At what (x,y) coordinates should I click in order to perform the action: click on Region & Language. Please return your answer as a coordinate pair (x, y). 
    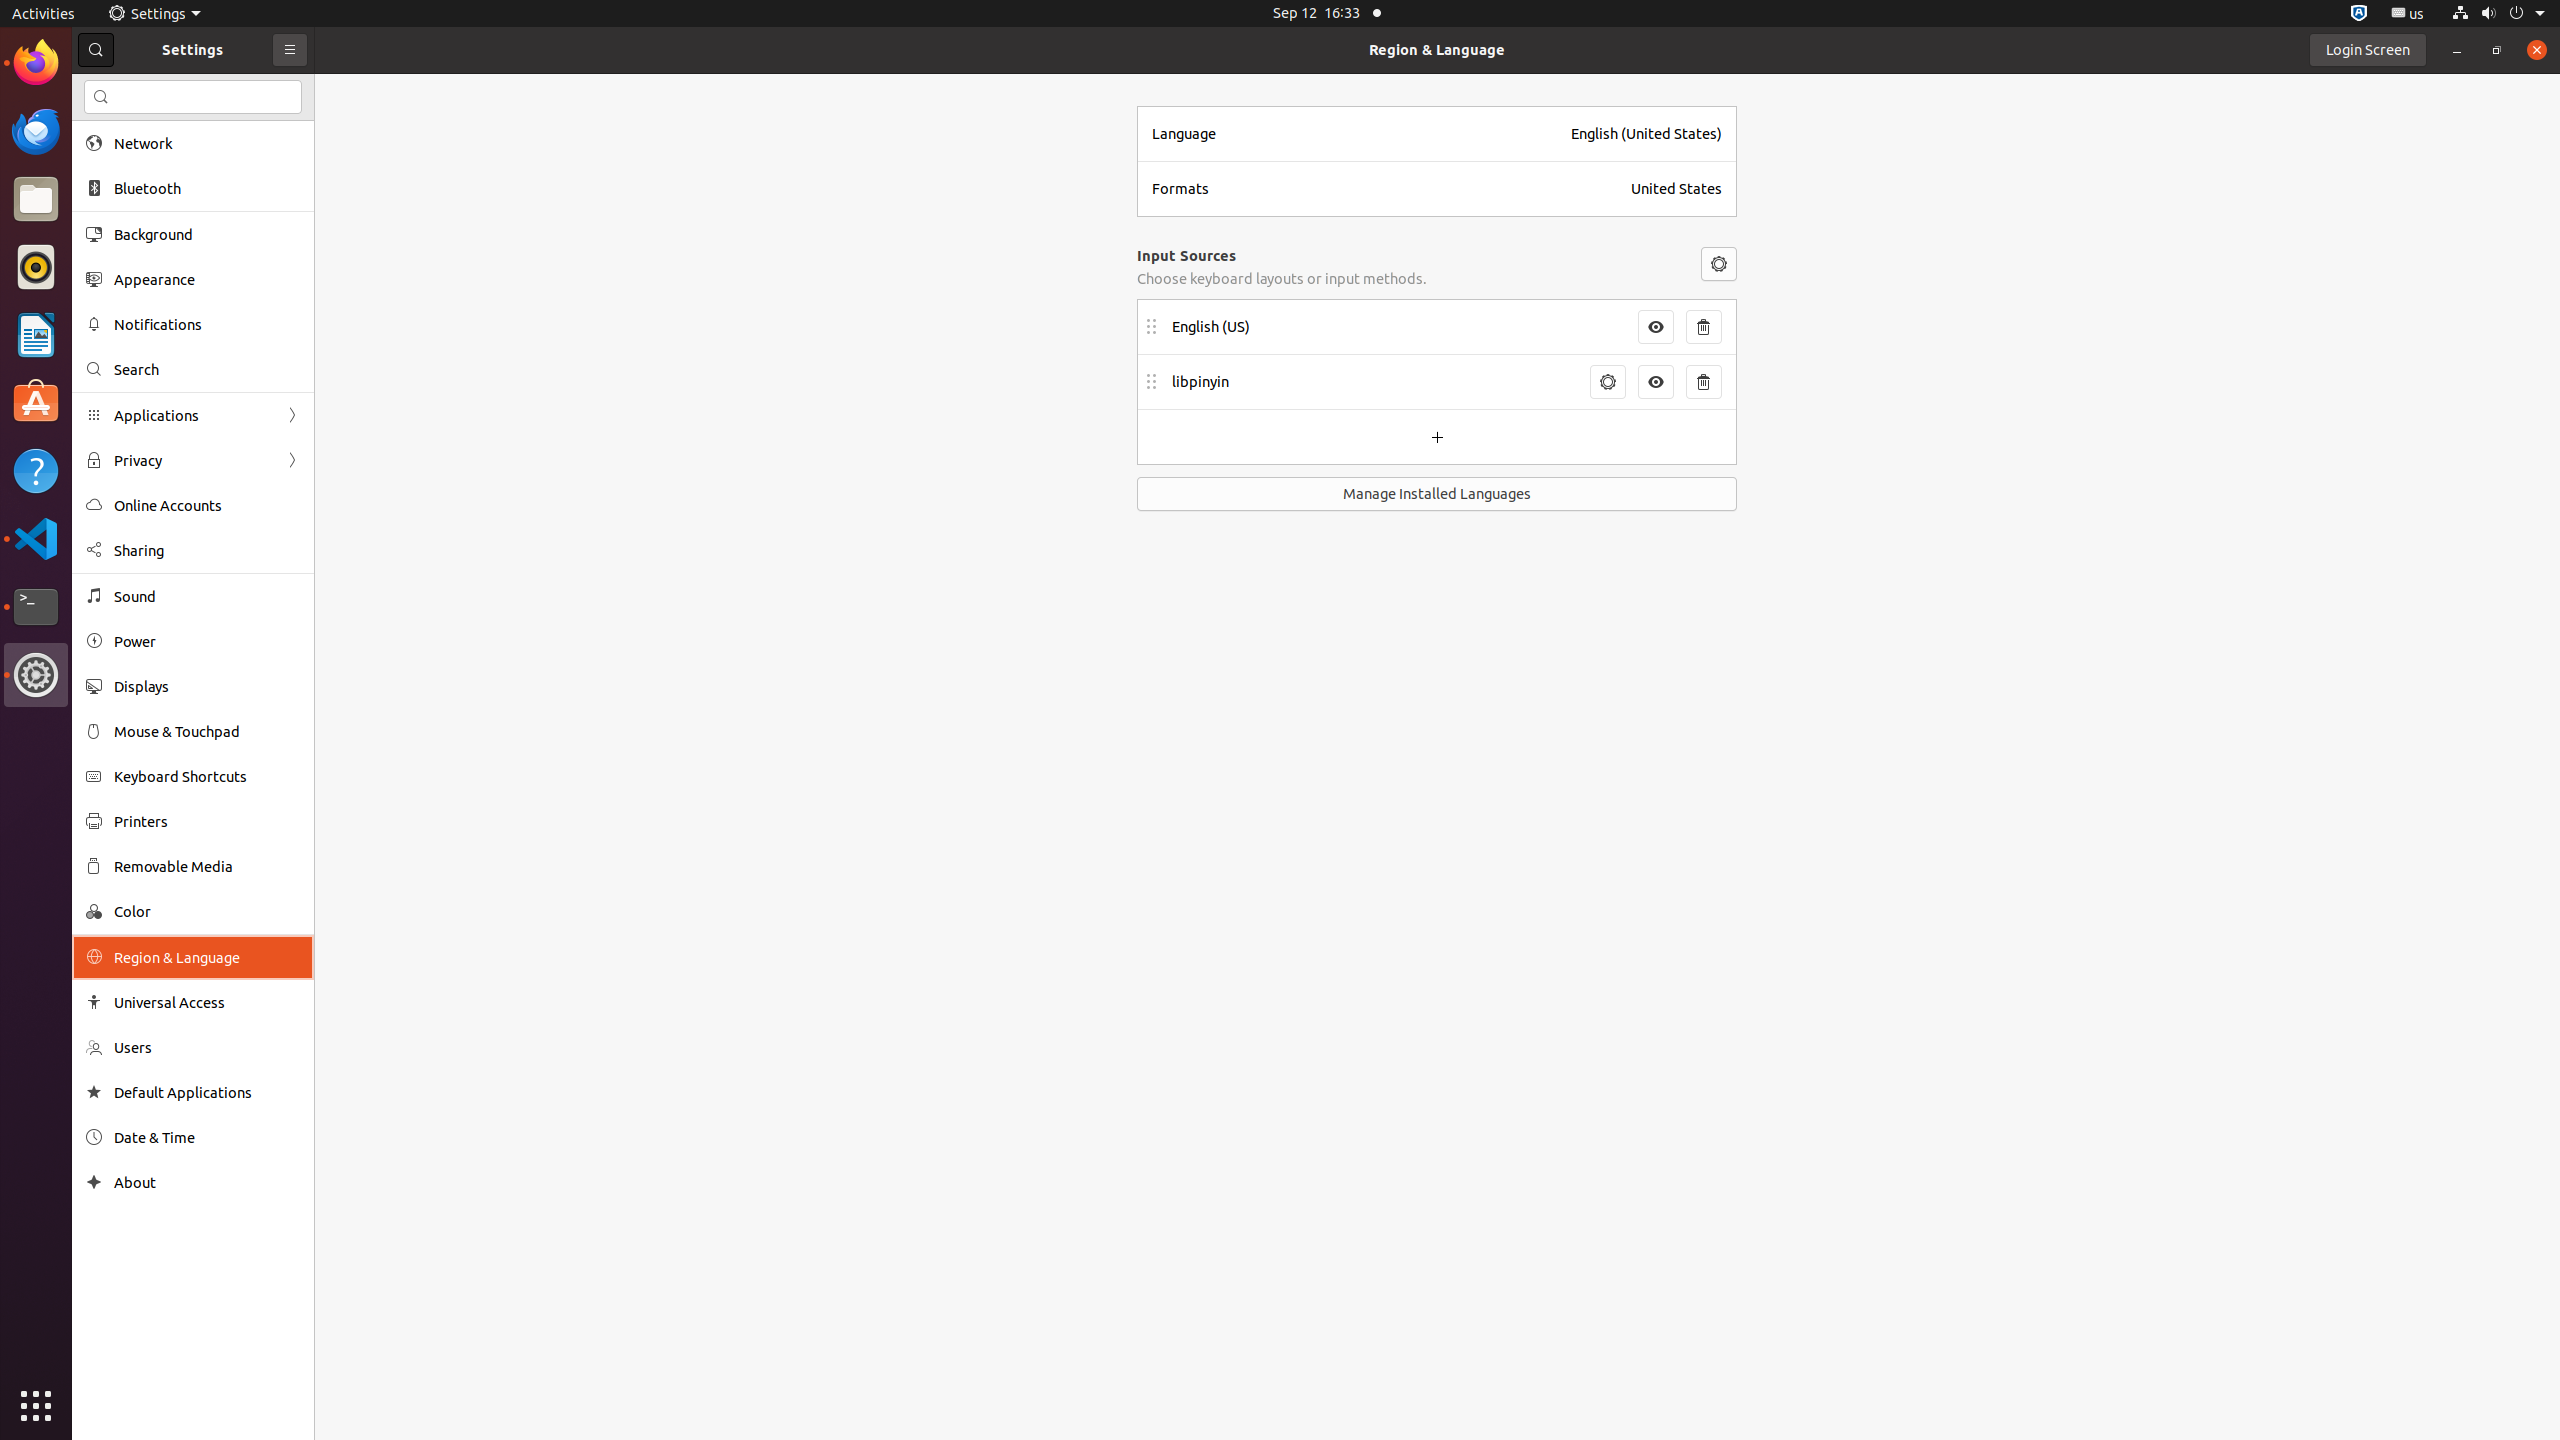
    Looking at the image, I should click on (1437, 50).